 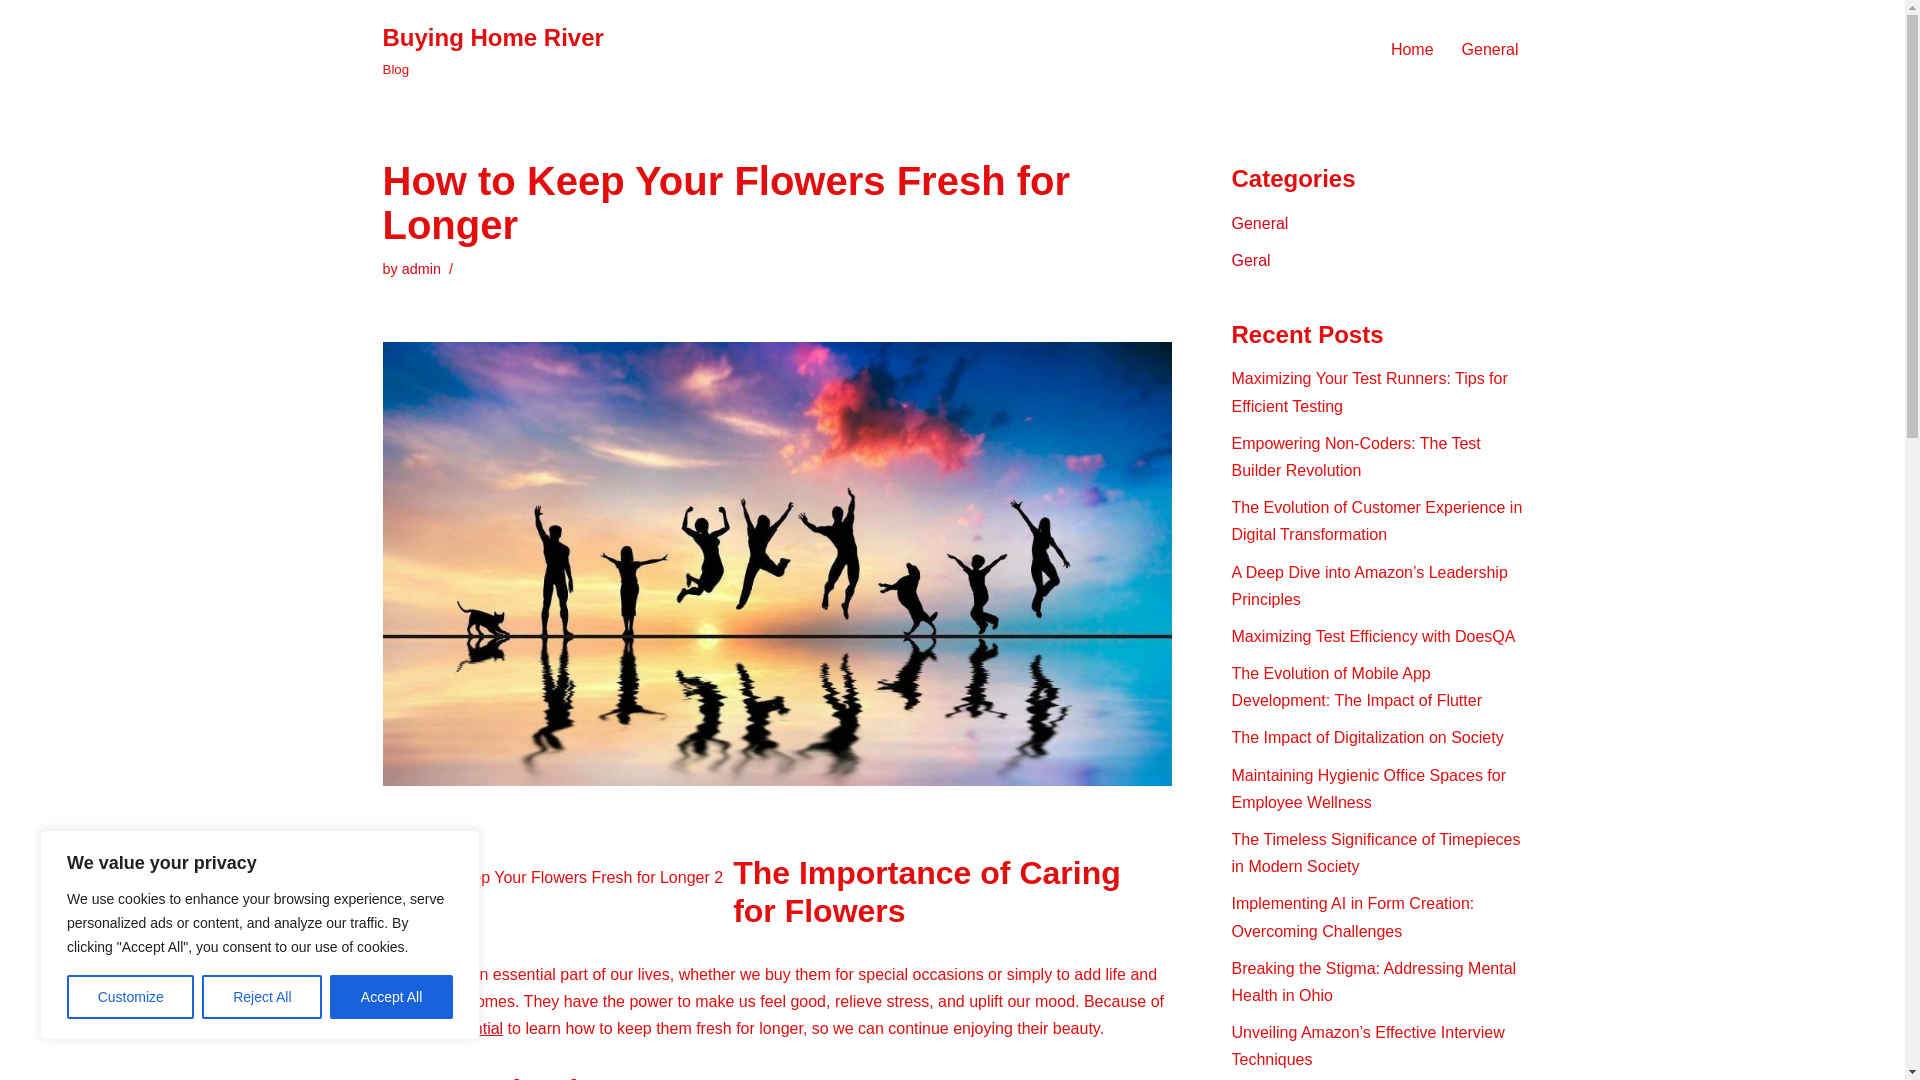 What do you see at coordinates (1374, 636) in the screenshot?
I see `Empowering Non-Coders: The Test Builder Revolution` at bounding box center [1374, 636].